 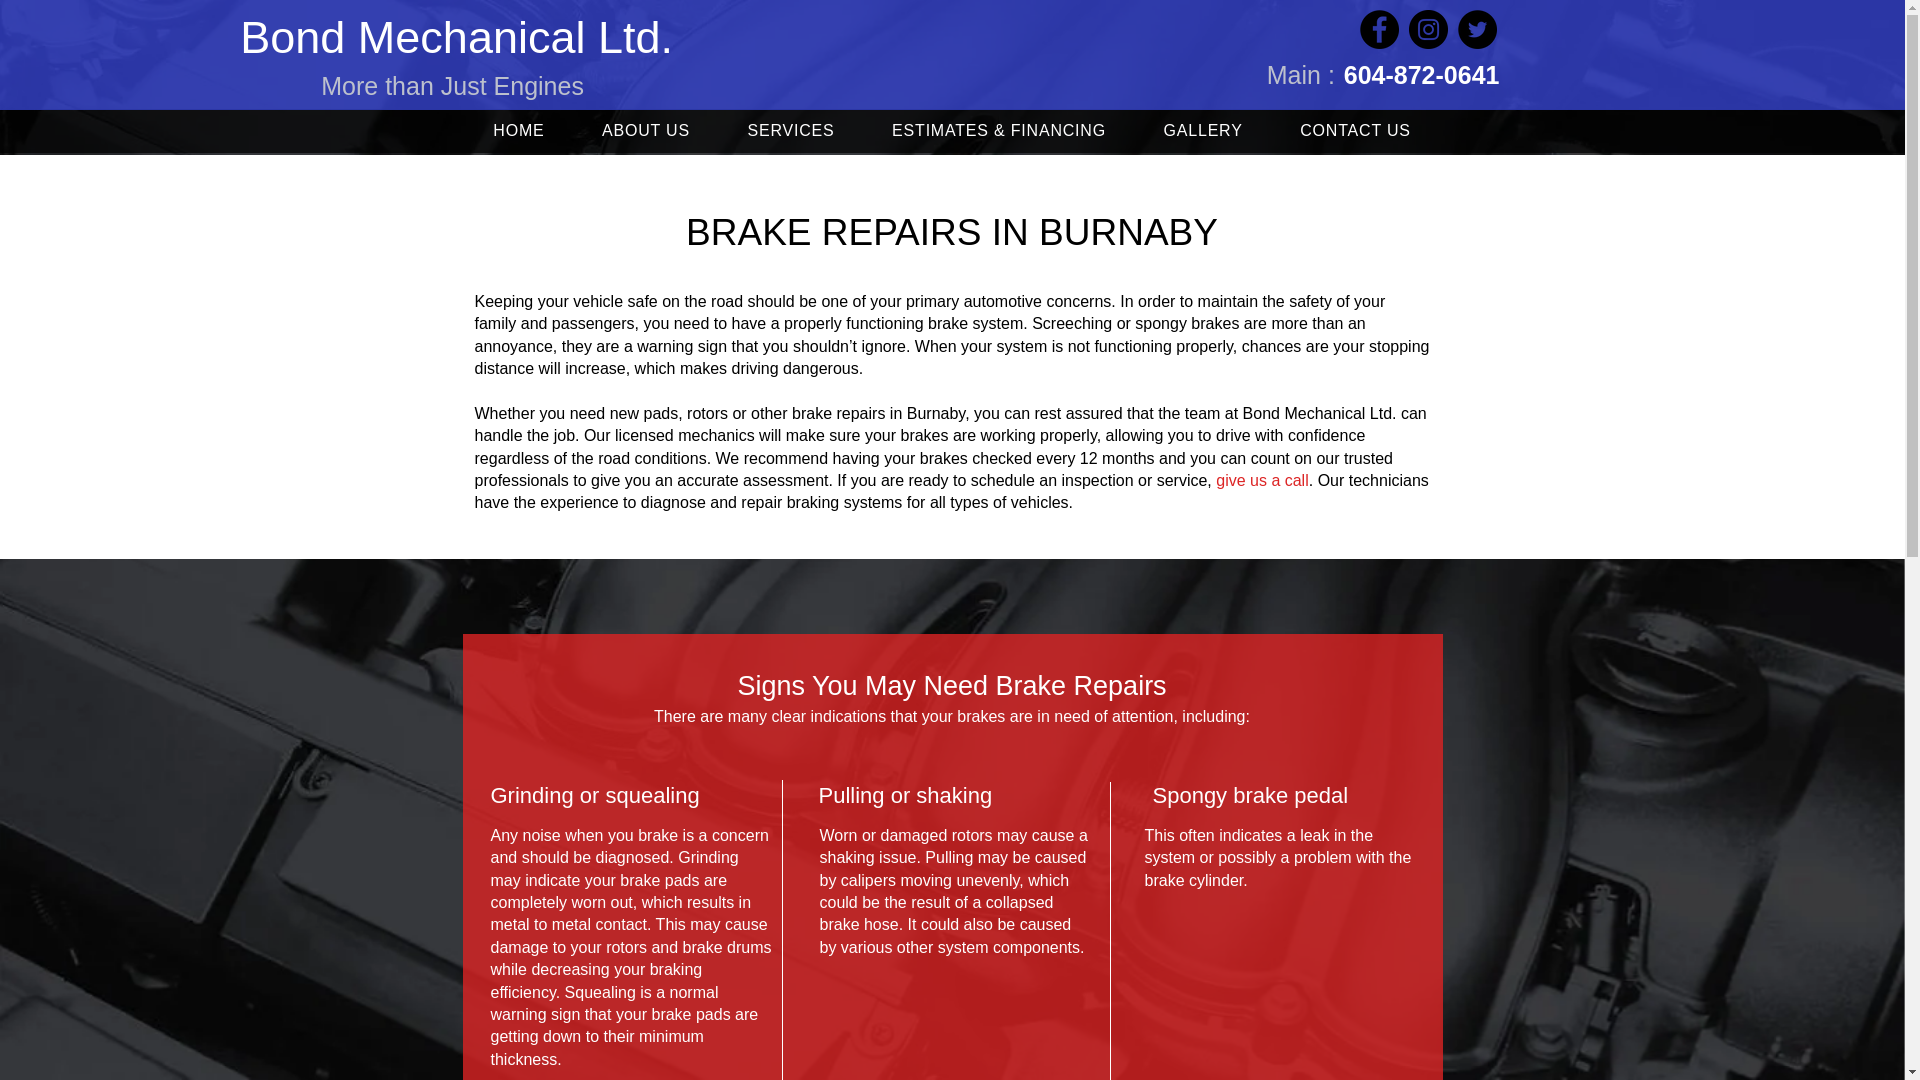 I want to click on HOME, so click(x=518, y=131).